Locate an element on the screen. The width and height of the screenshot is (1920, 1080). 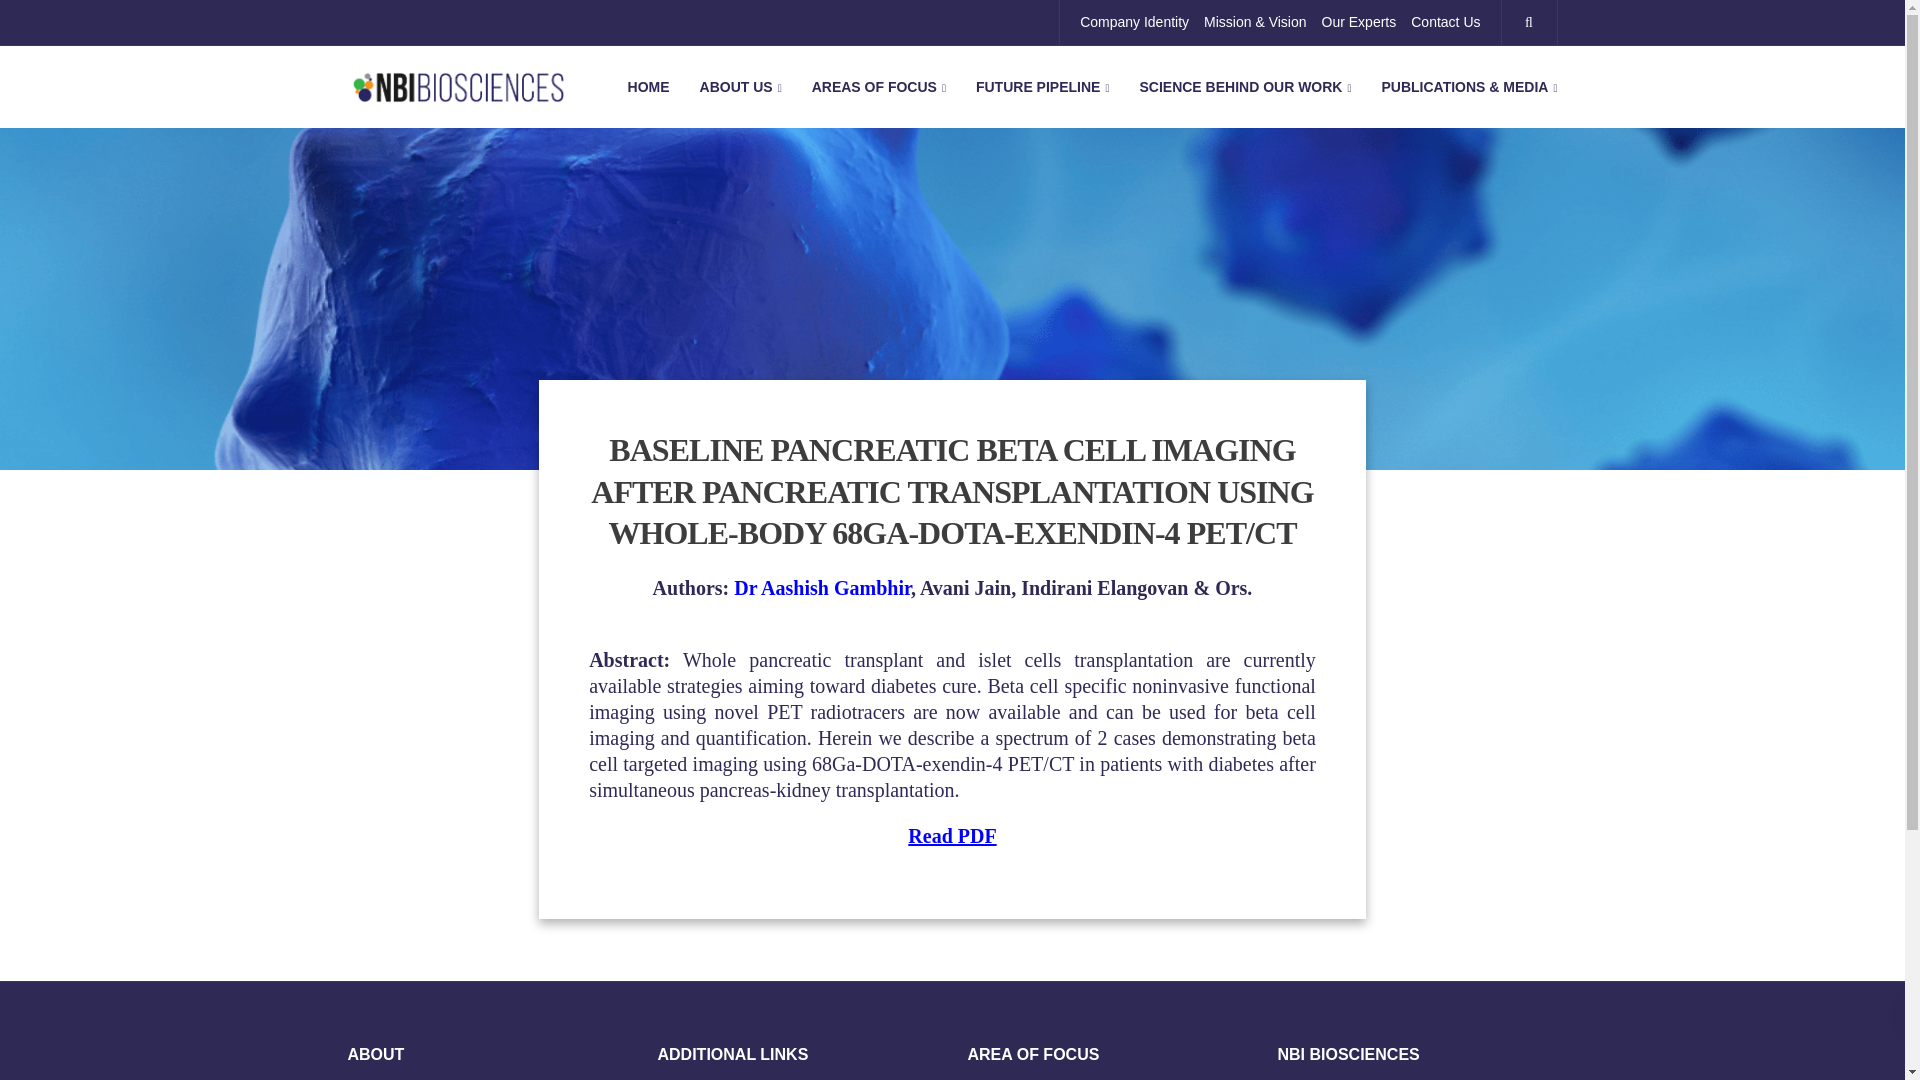
FUTURE PIPELINE is located at coordinates (1043, 86).